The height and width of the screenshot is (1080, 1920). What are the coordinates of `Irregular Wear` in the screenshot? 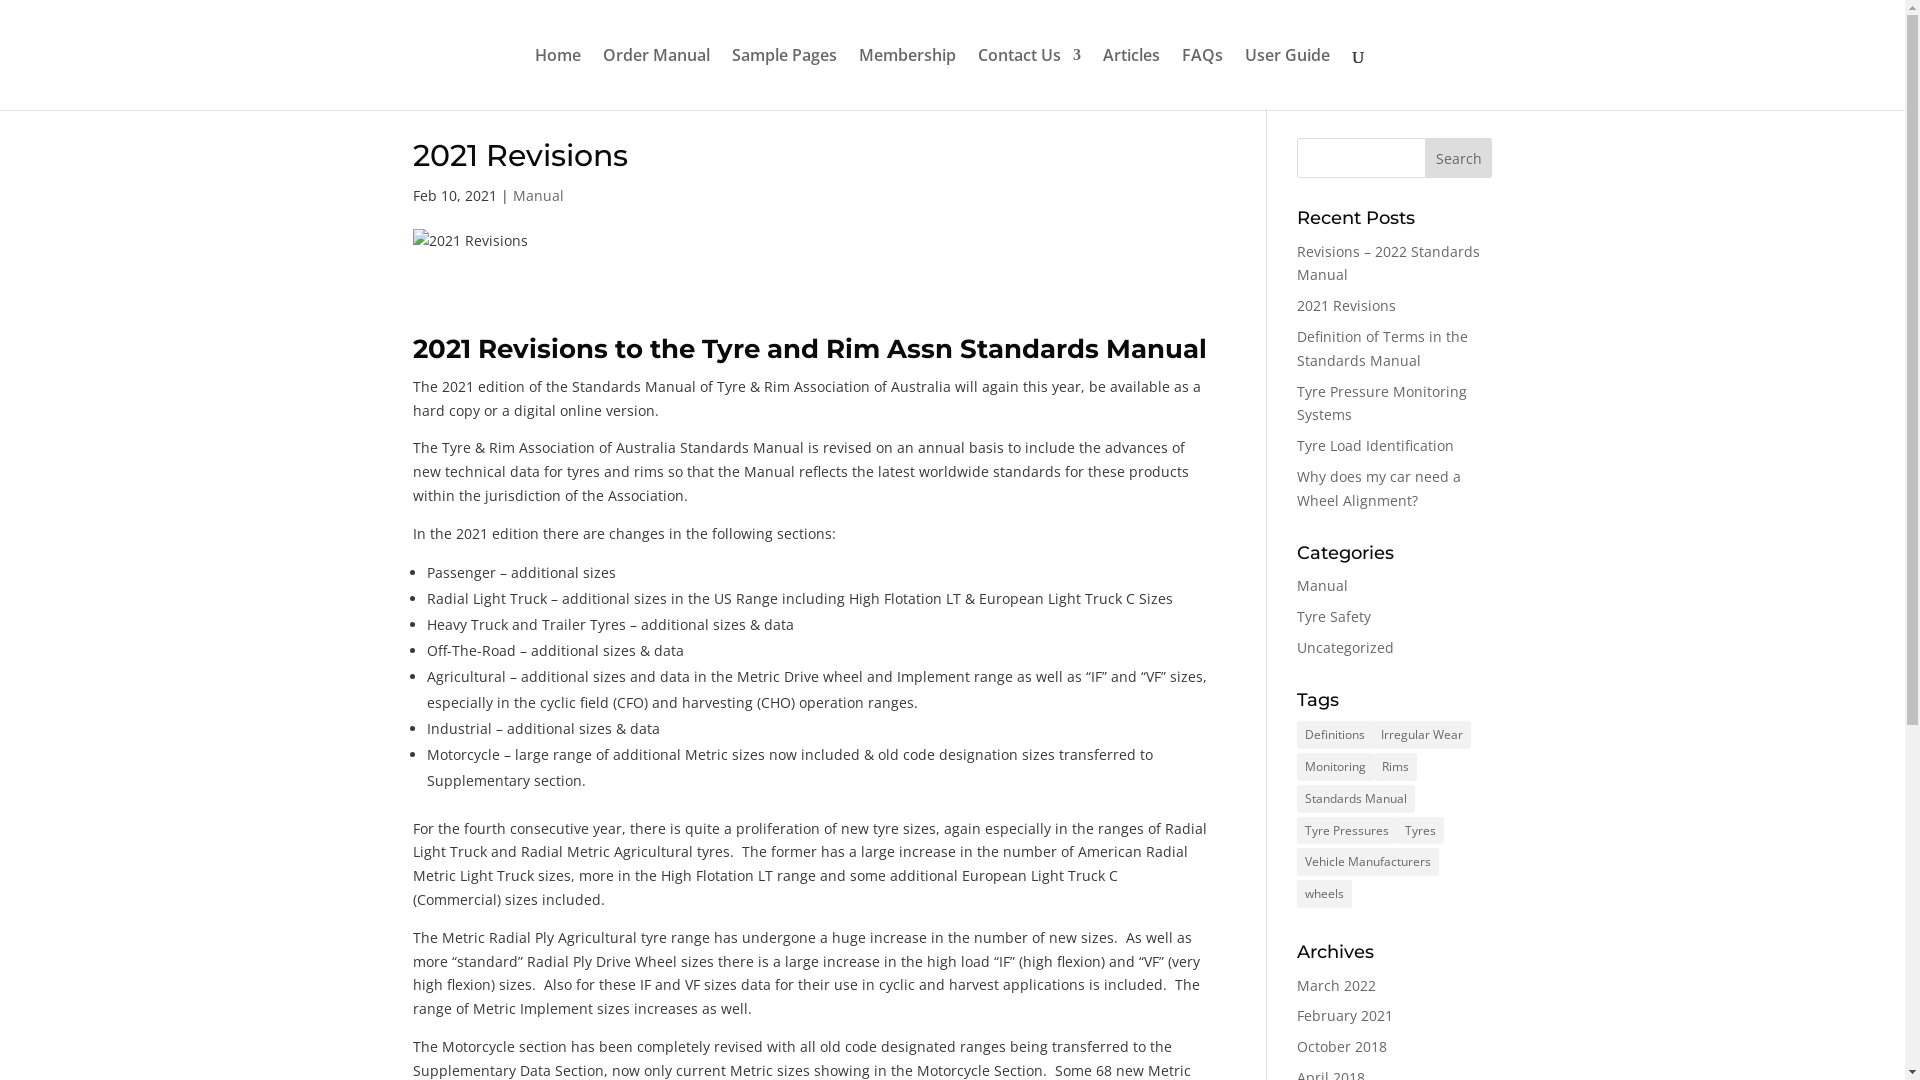 It's located at (1422, 735).